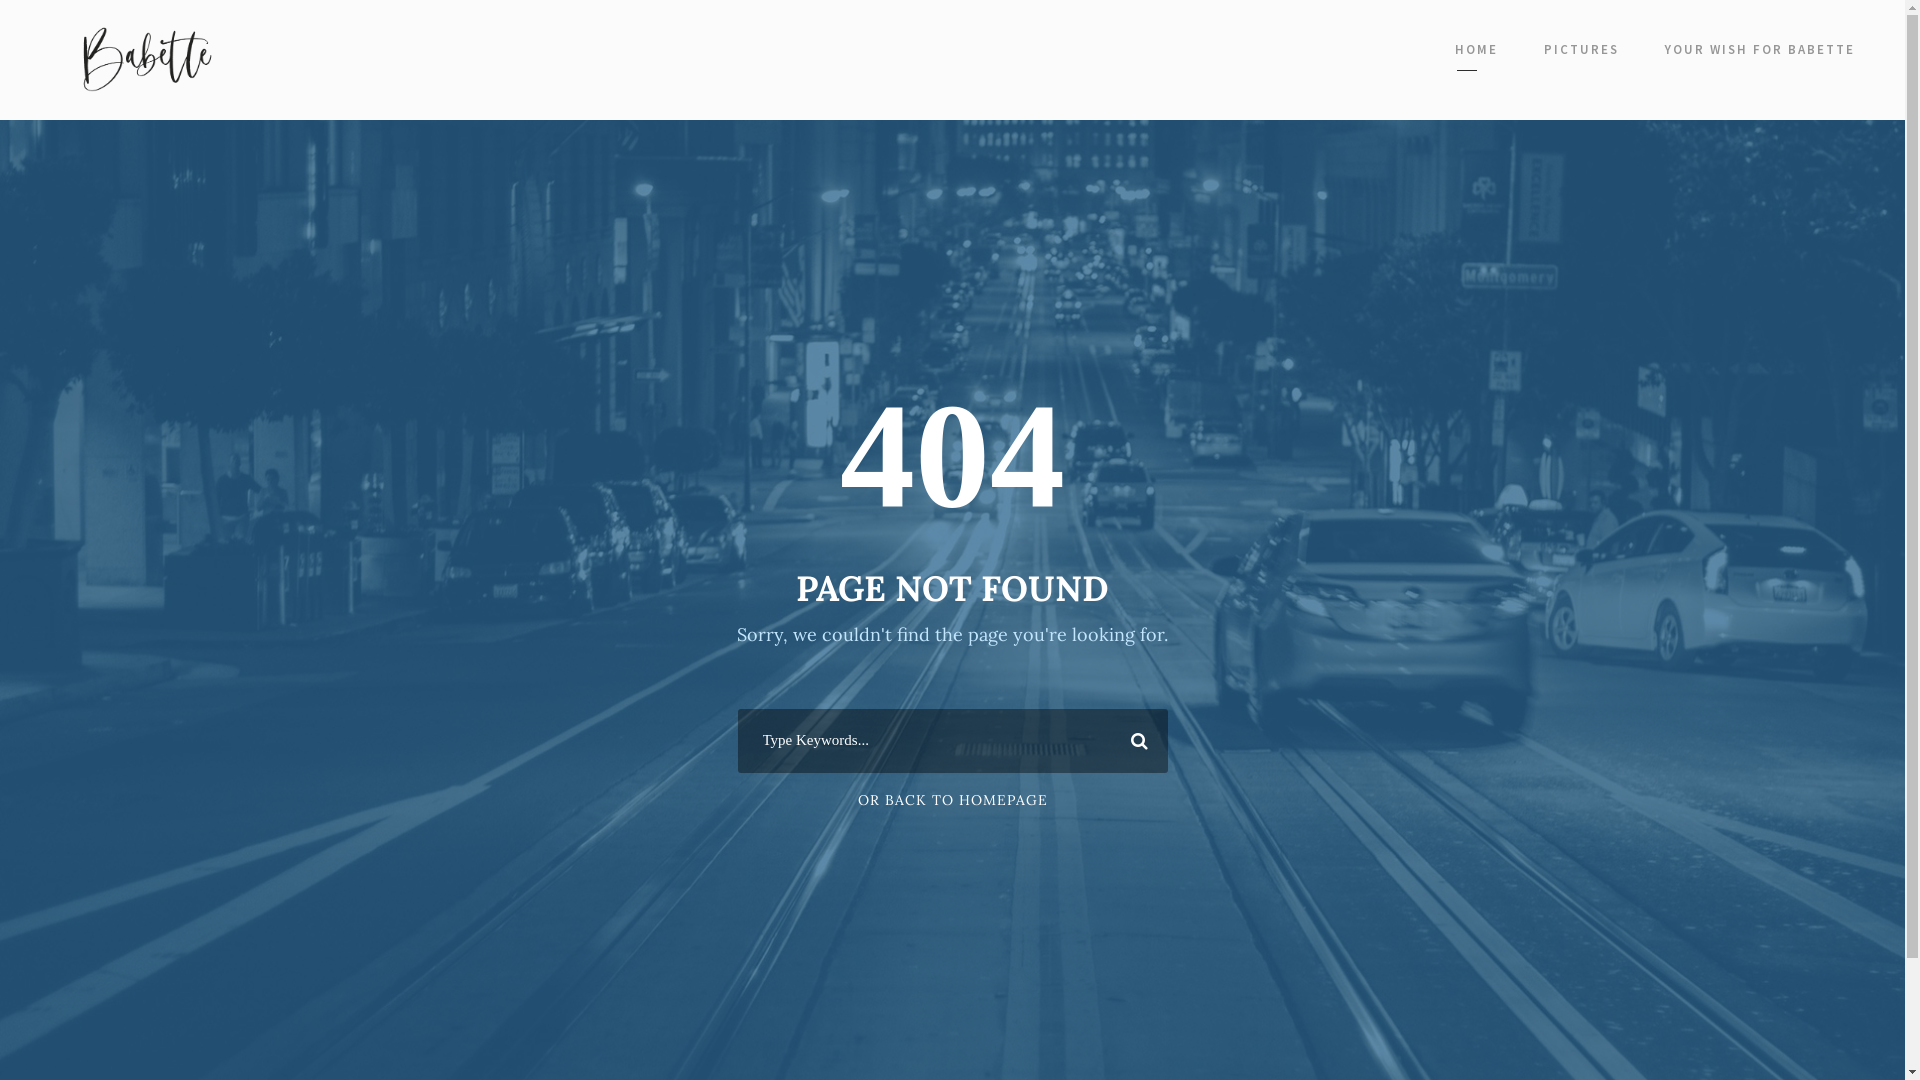 The width and height of the screenshot is (1920, 1080). What do you see at coordinates (1760, 54) in the screenshot?
I see `YOUR WISH FOR BABETTE` at bounding box center [1760, 54].